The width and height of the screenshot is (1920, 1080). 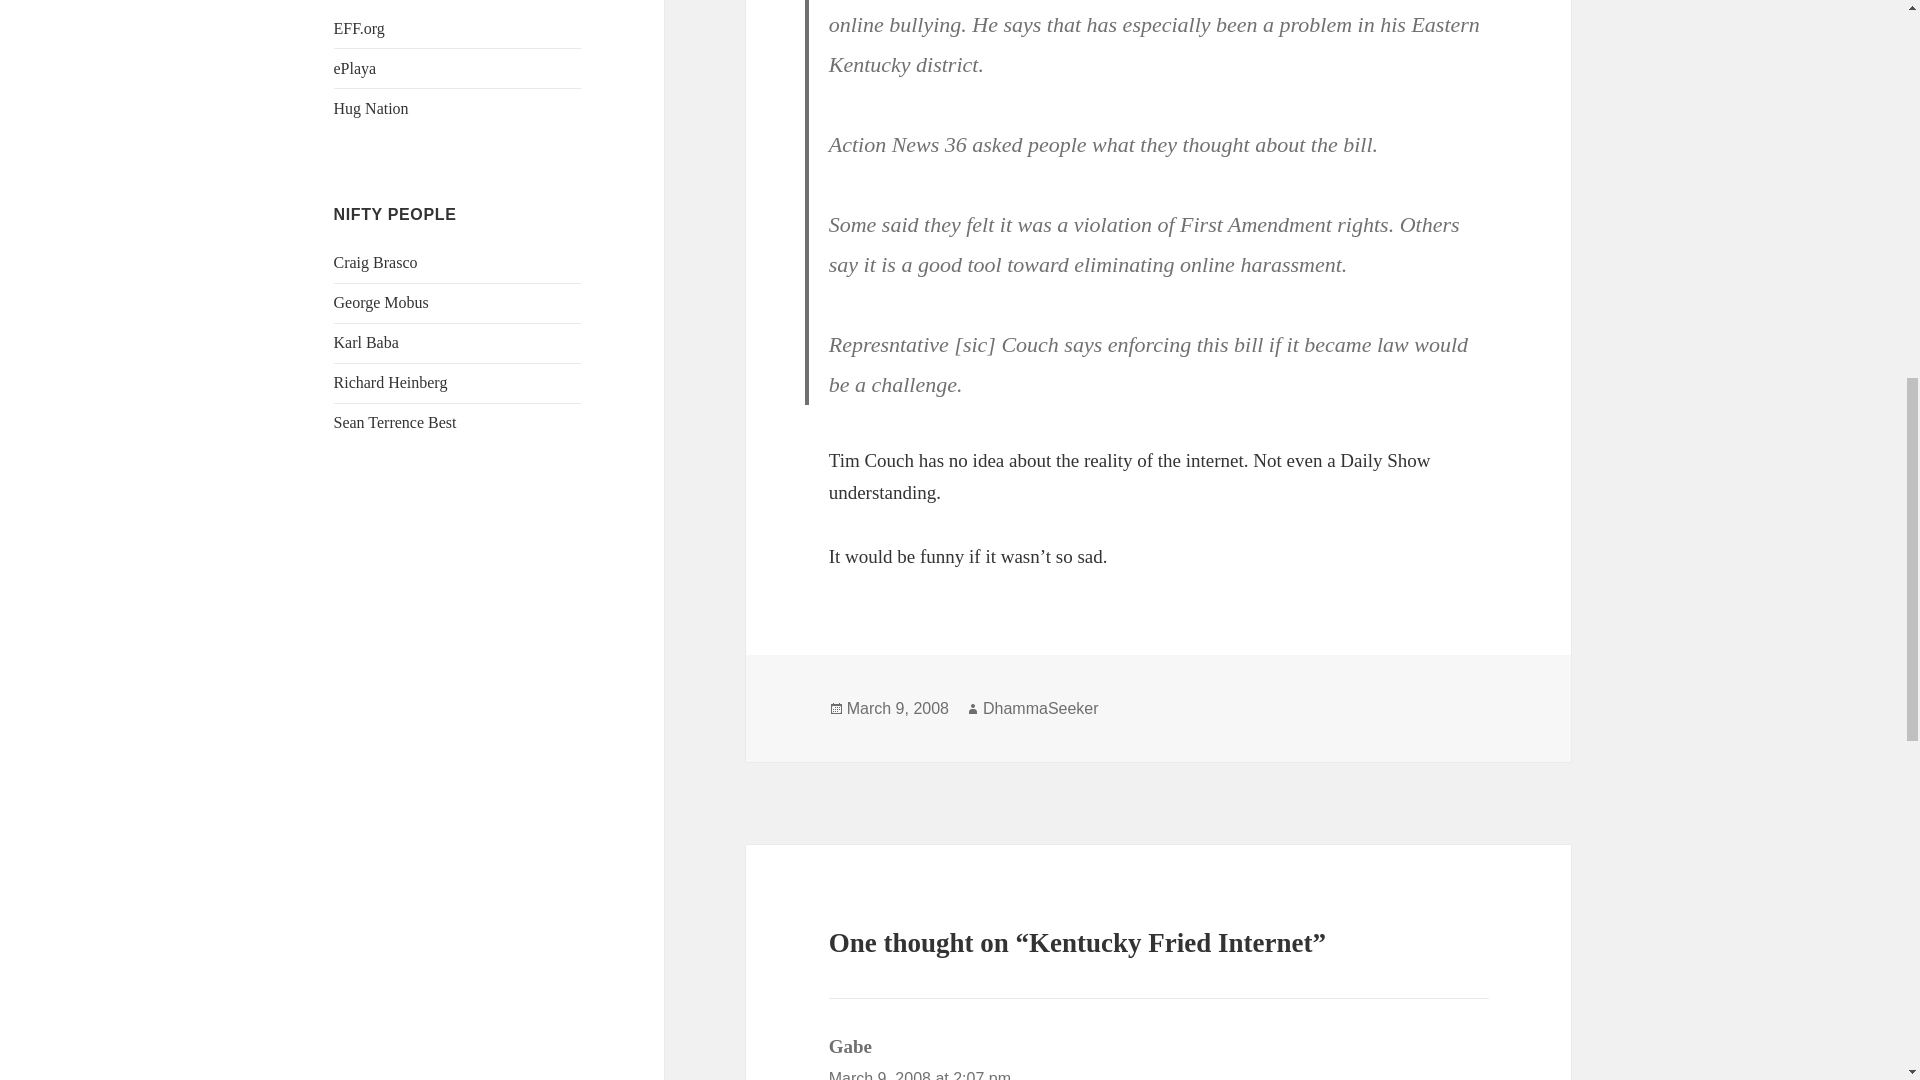 What do you see at coordinates (355, 68) in the screenshot?
I see `ePlaya` at bounding box center [355, 68].